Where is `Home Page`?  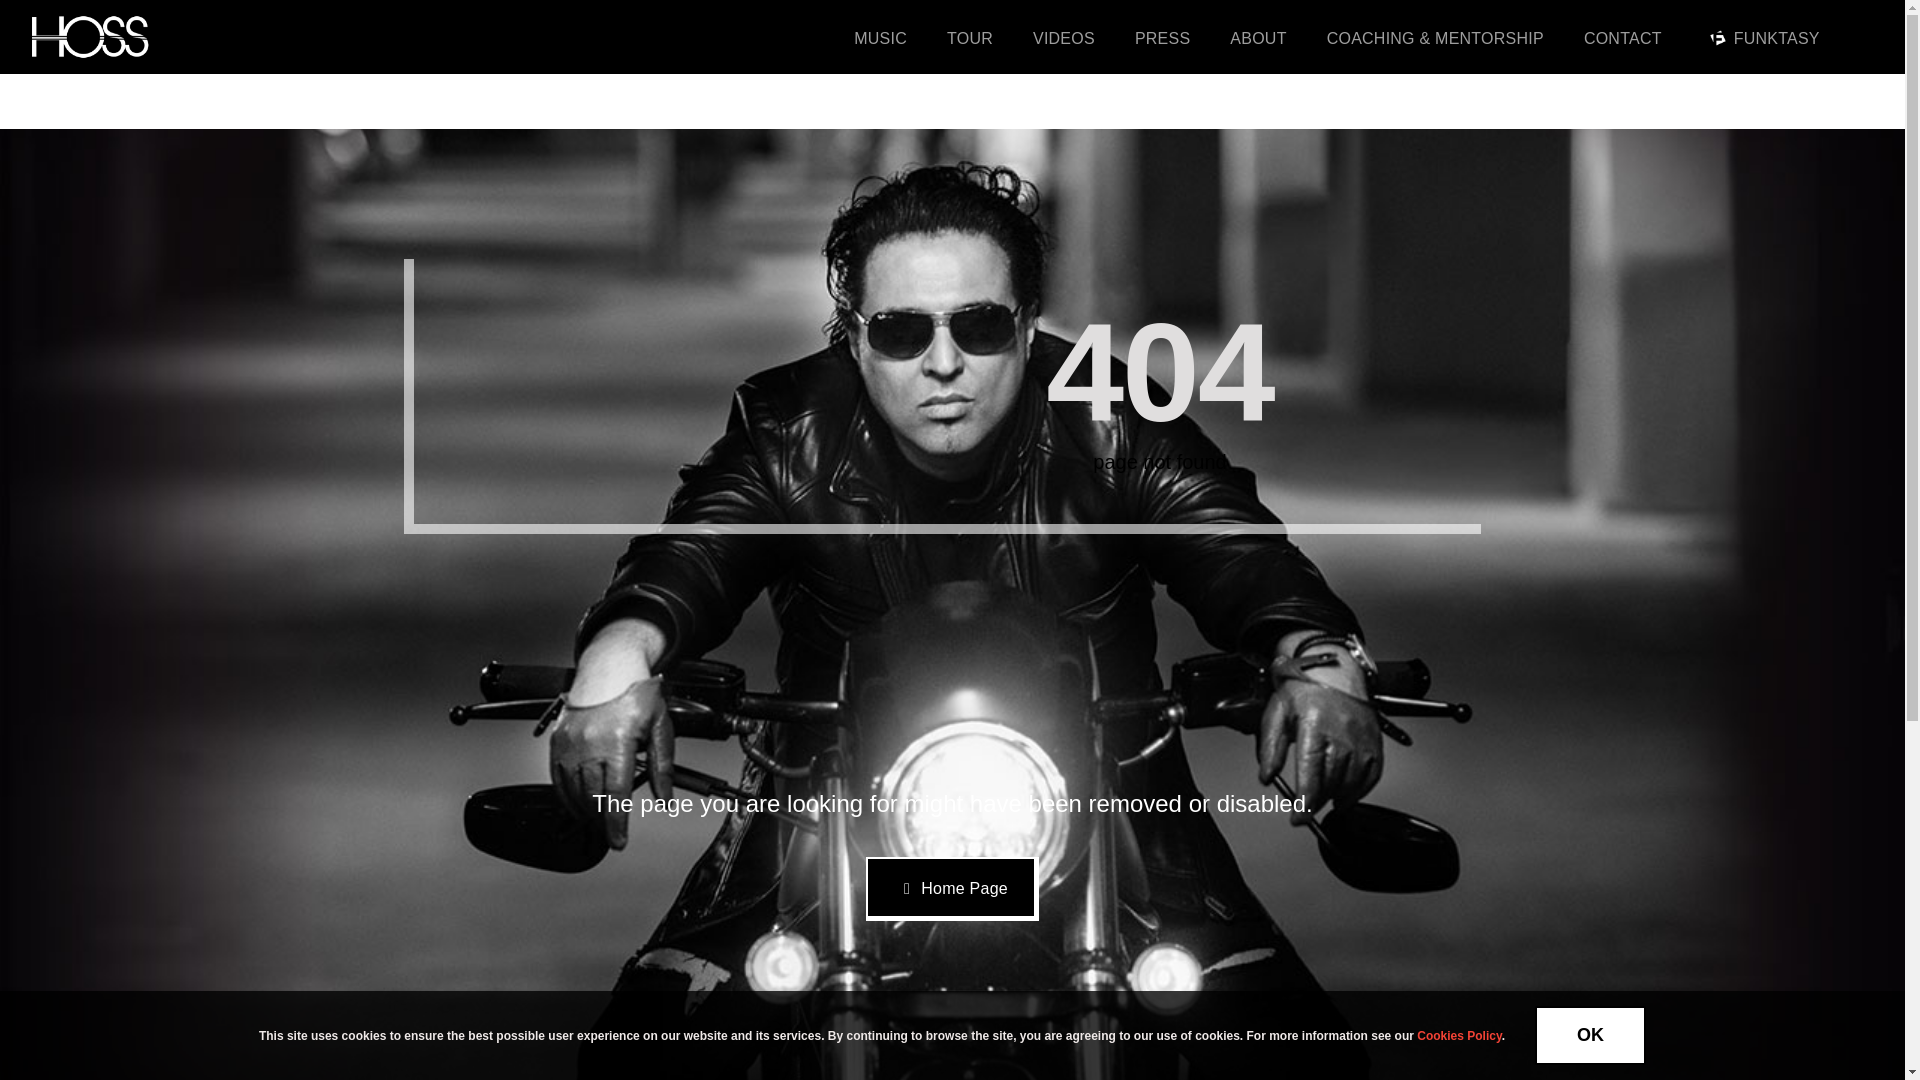
Home Page is located at coordinates (952, 889).